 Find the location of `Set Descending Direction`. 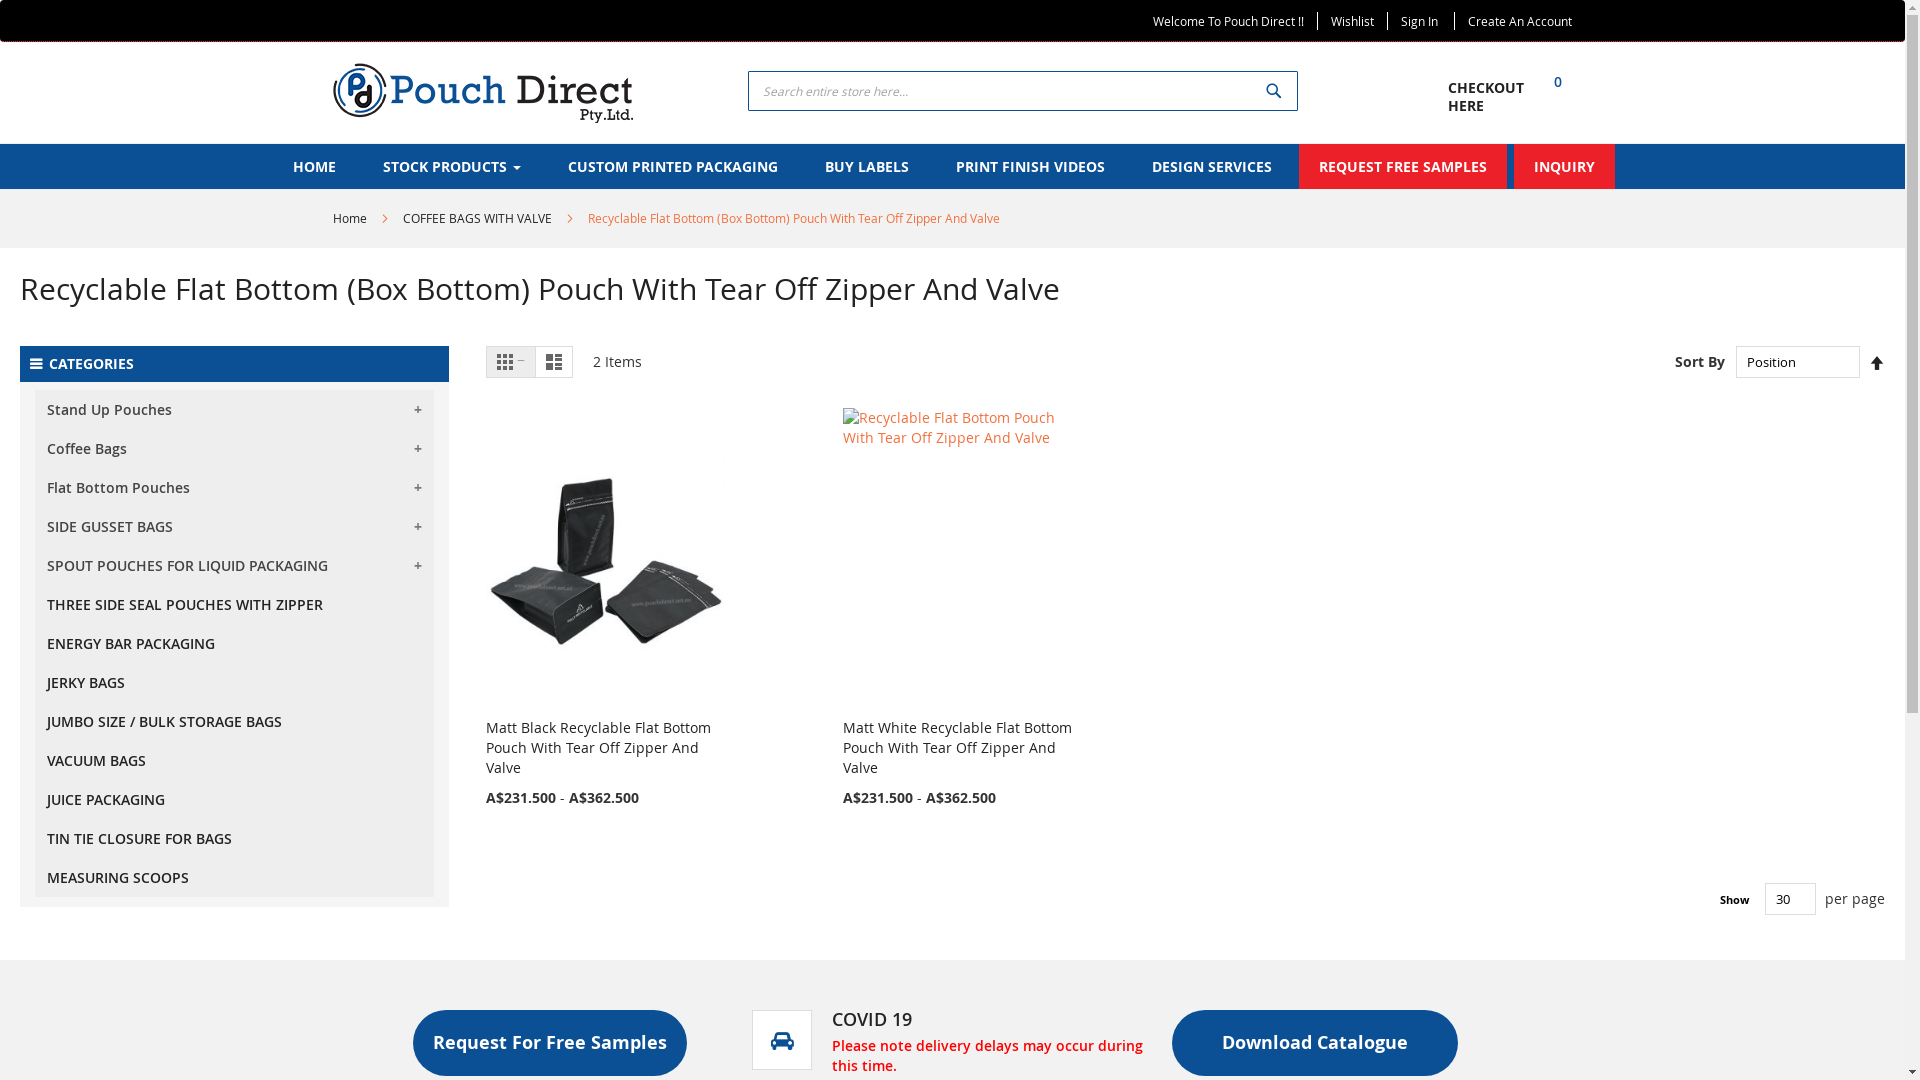

Set Descending Direction is located at coordinates (1877, 364).